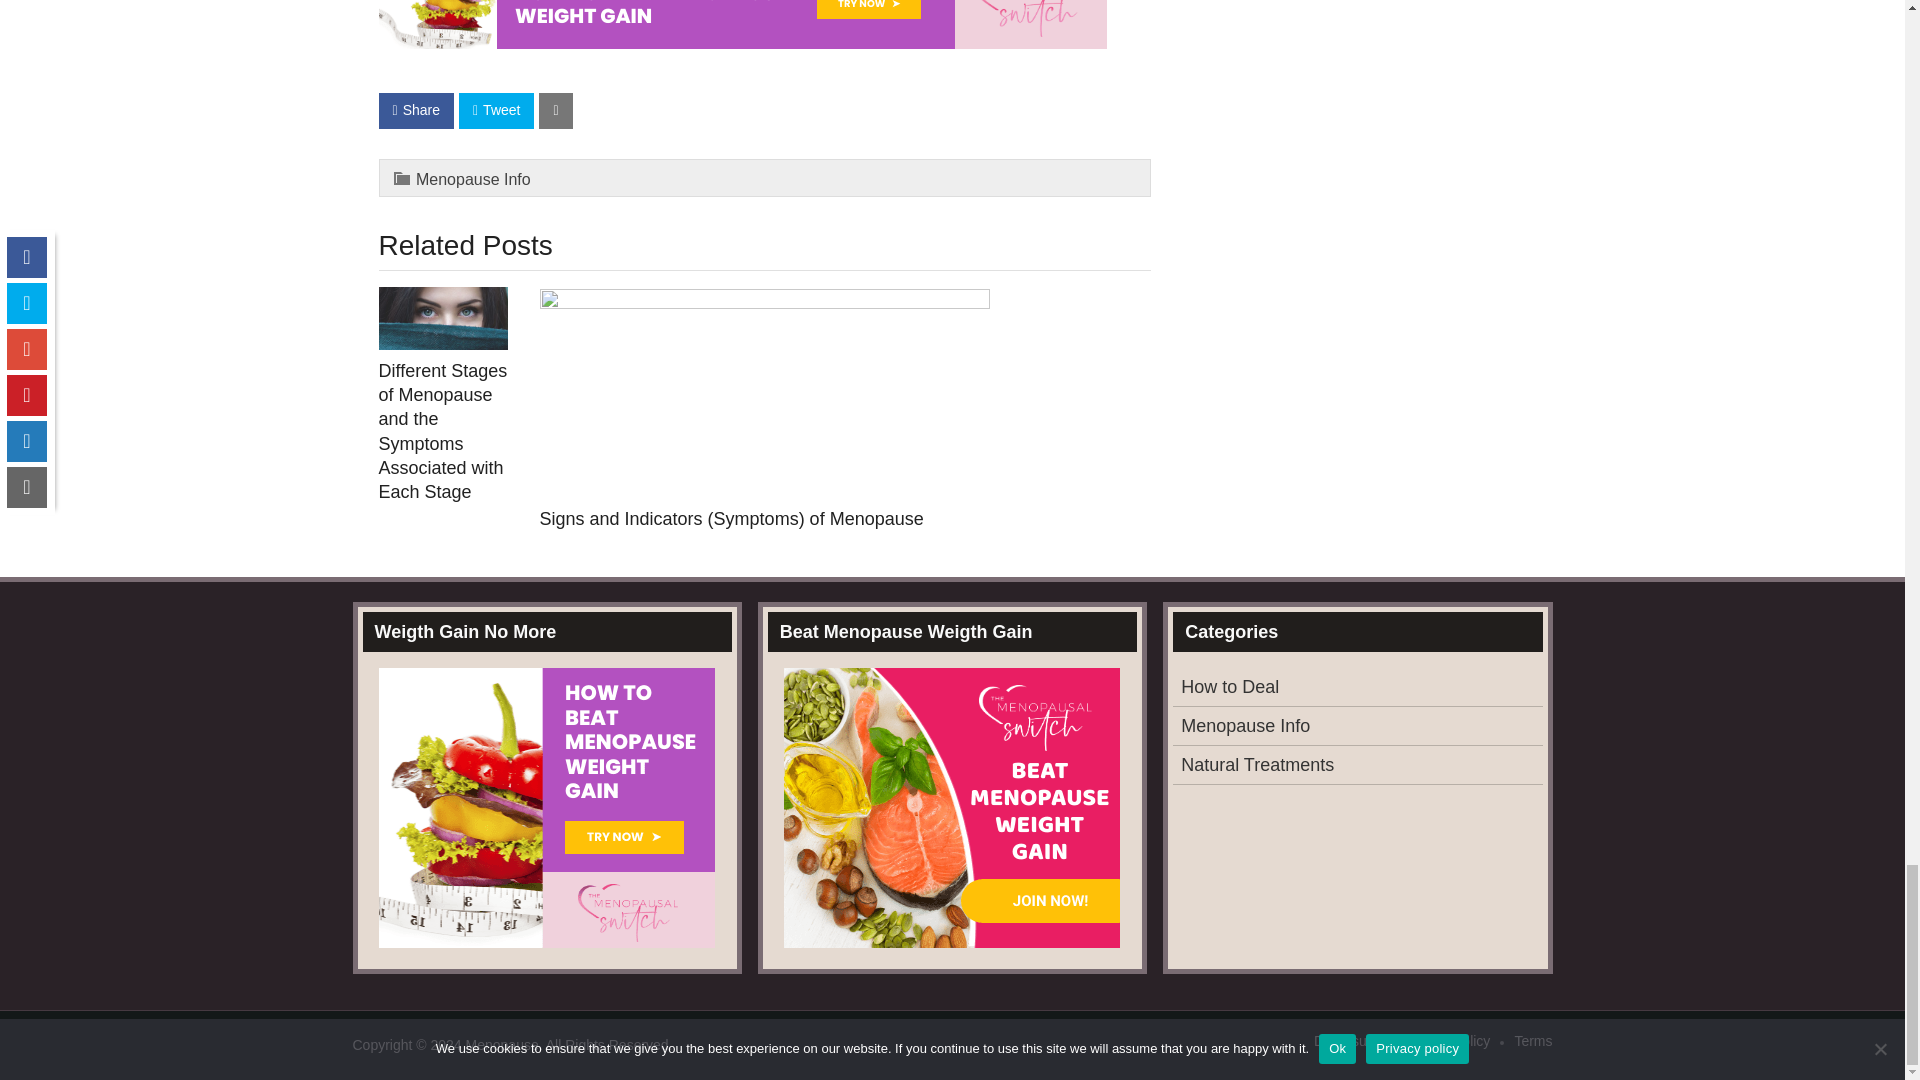 The height and width of the screenshot is (1080, 1920). I want to click on Tweet, so click(496, 110).